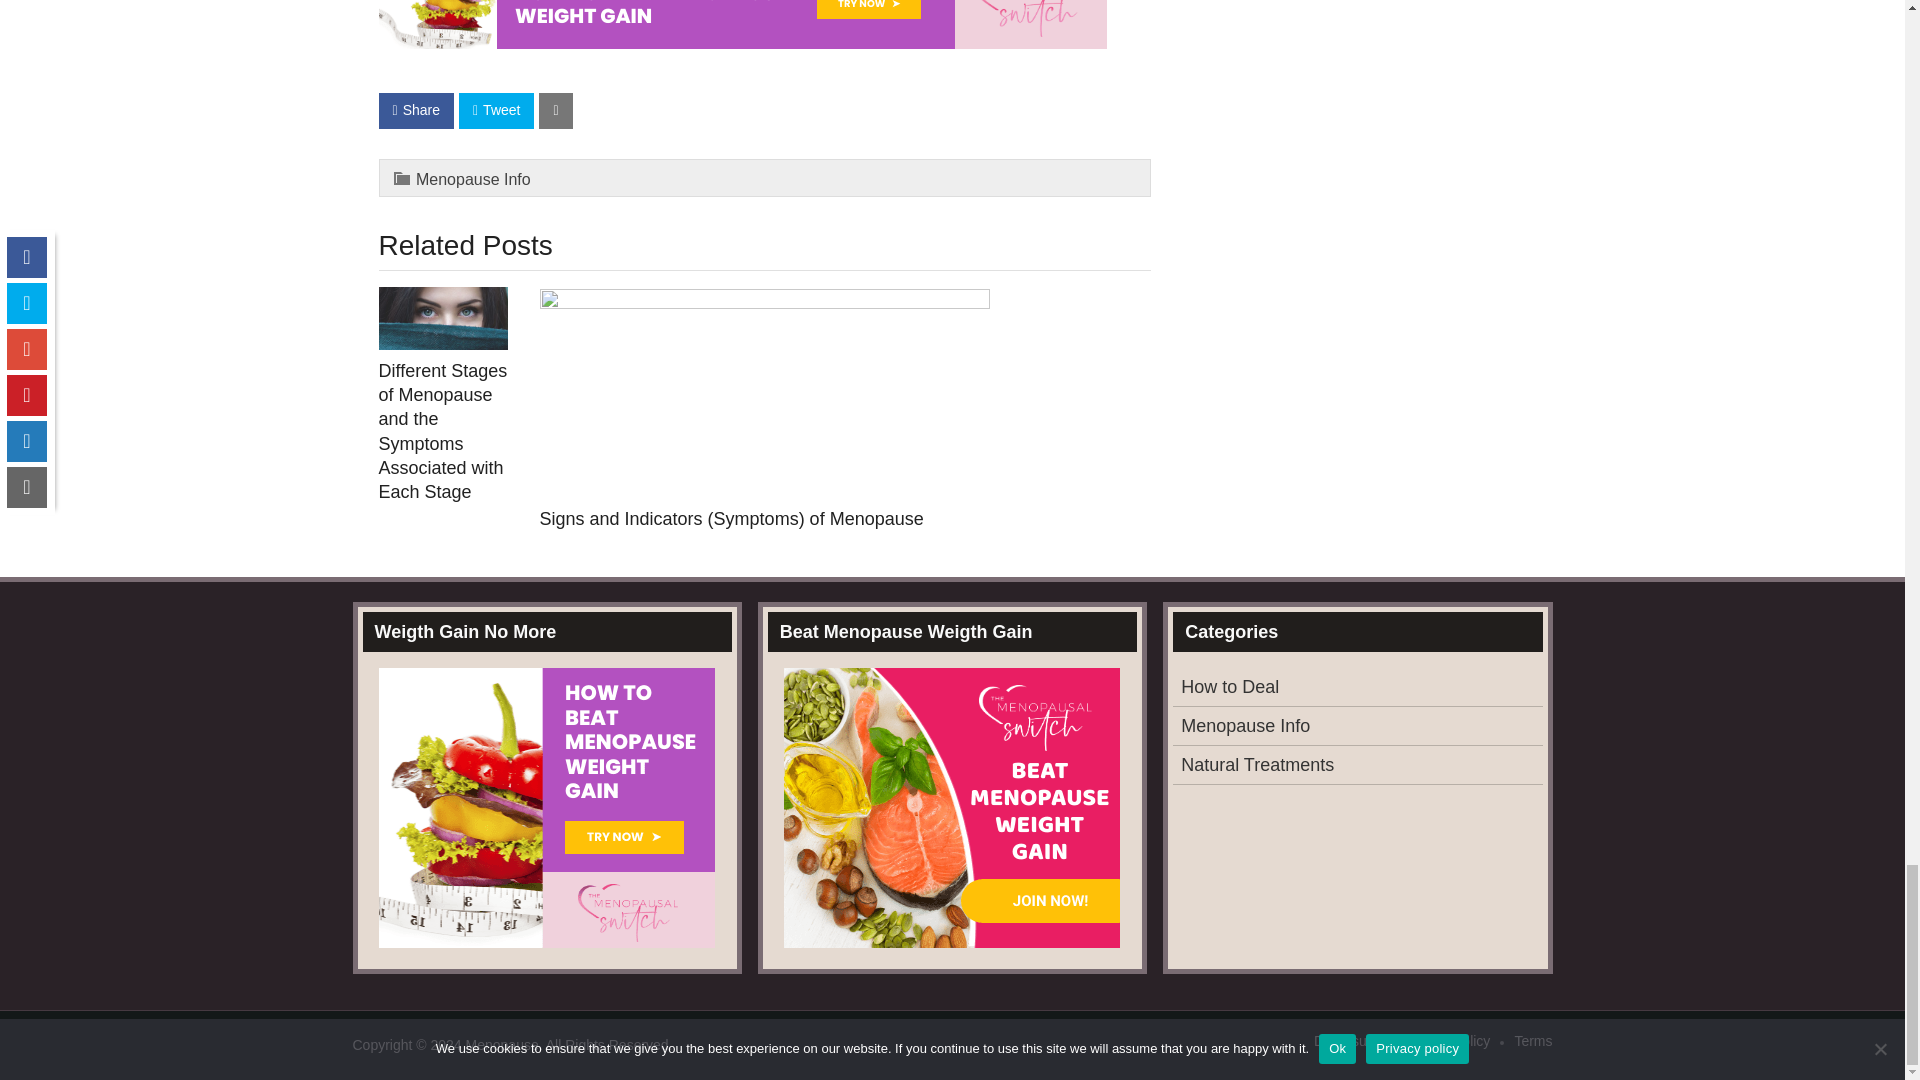 The height and width of the screenshot is (1080, 1920). I want to click on Tweet, so click(496, 110).